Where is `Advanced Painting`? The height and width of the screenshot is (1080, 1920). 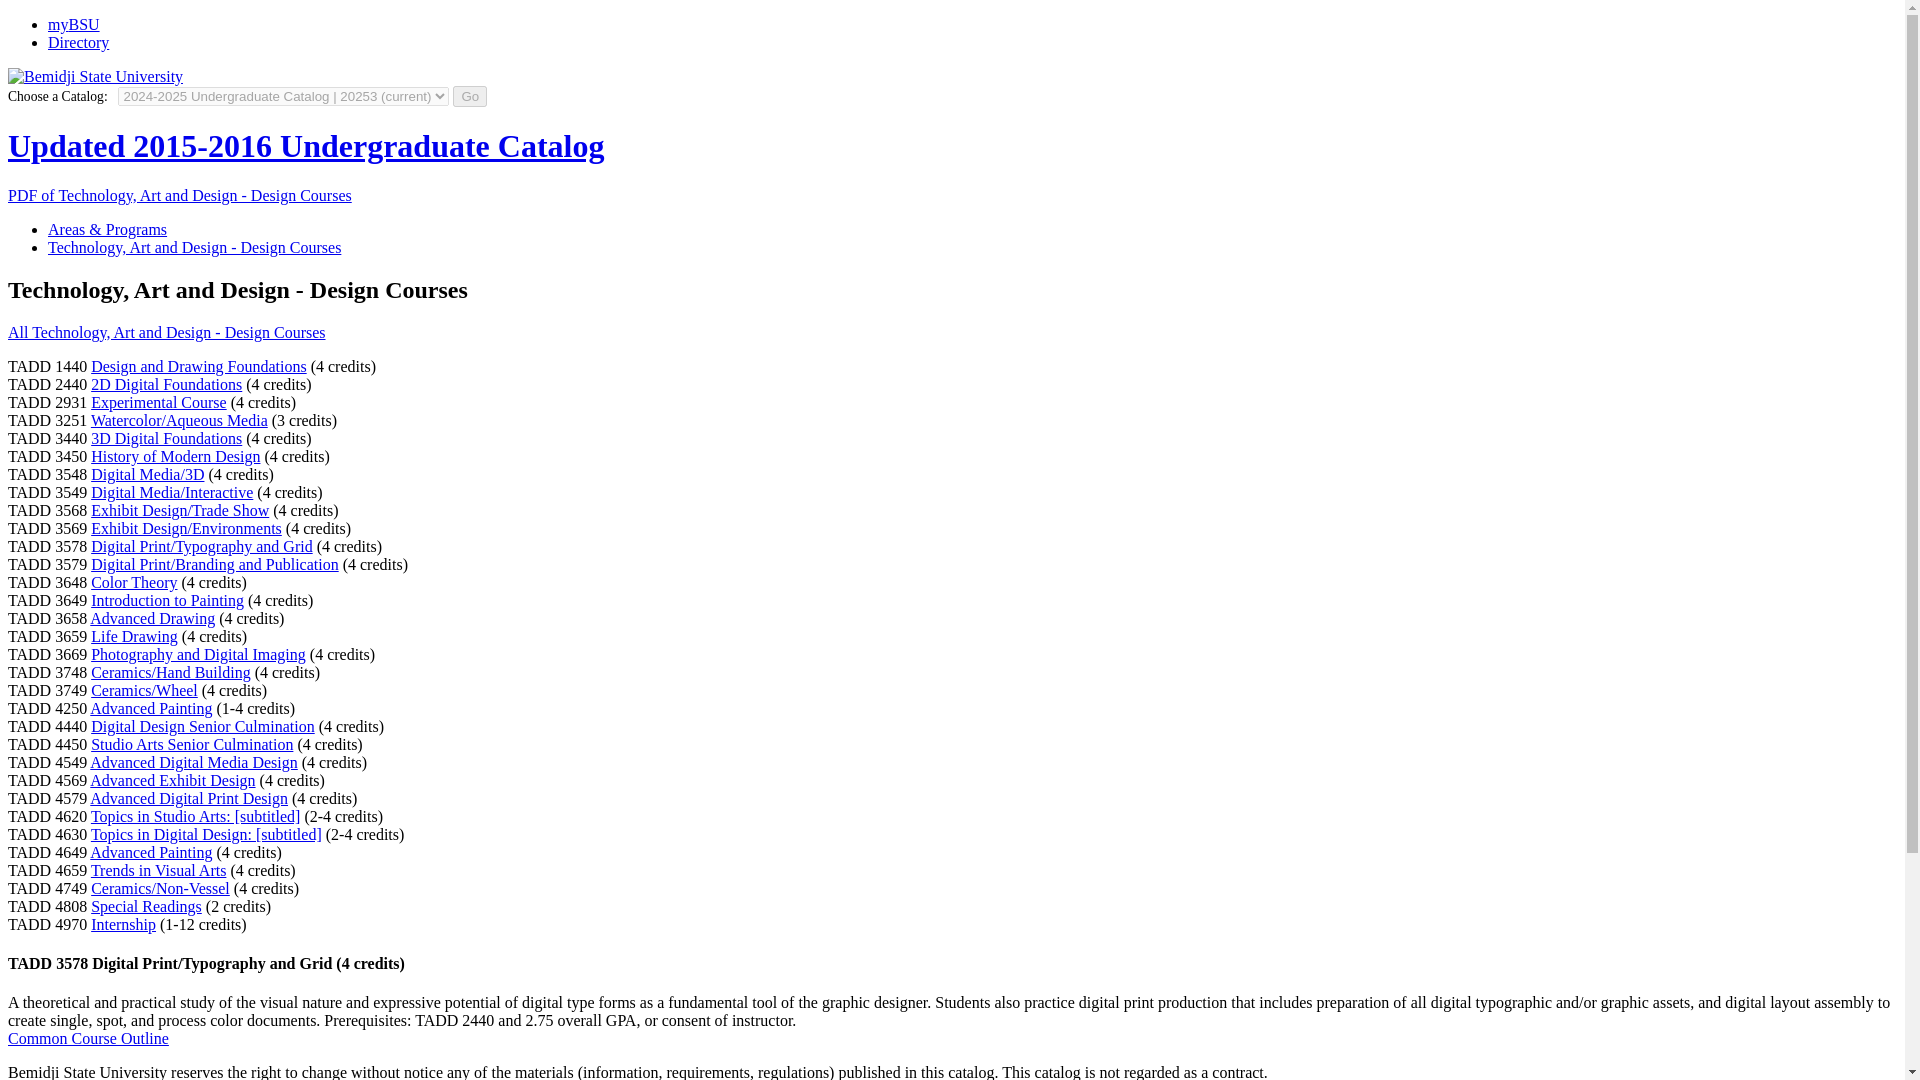 Advanced Painting is located at coordinates (150, 708).